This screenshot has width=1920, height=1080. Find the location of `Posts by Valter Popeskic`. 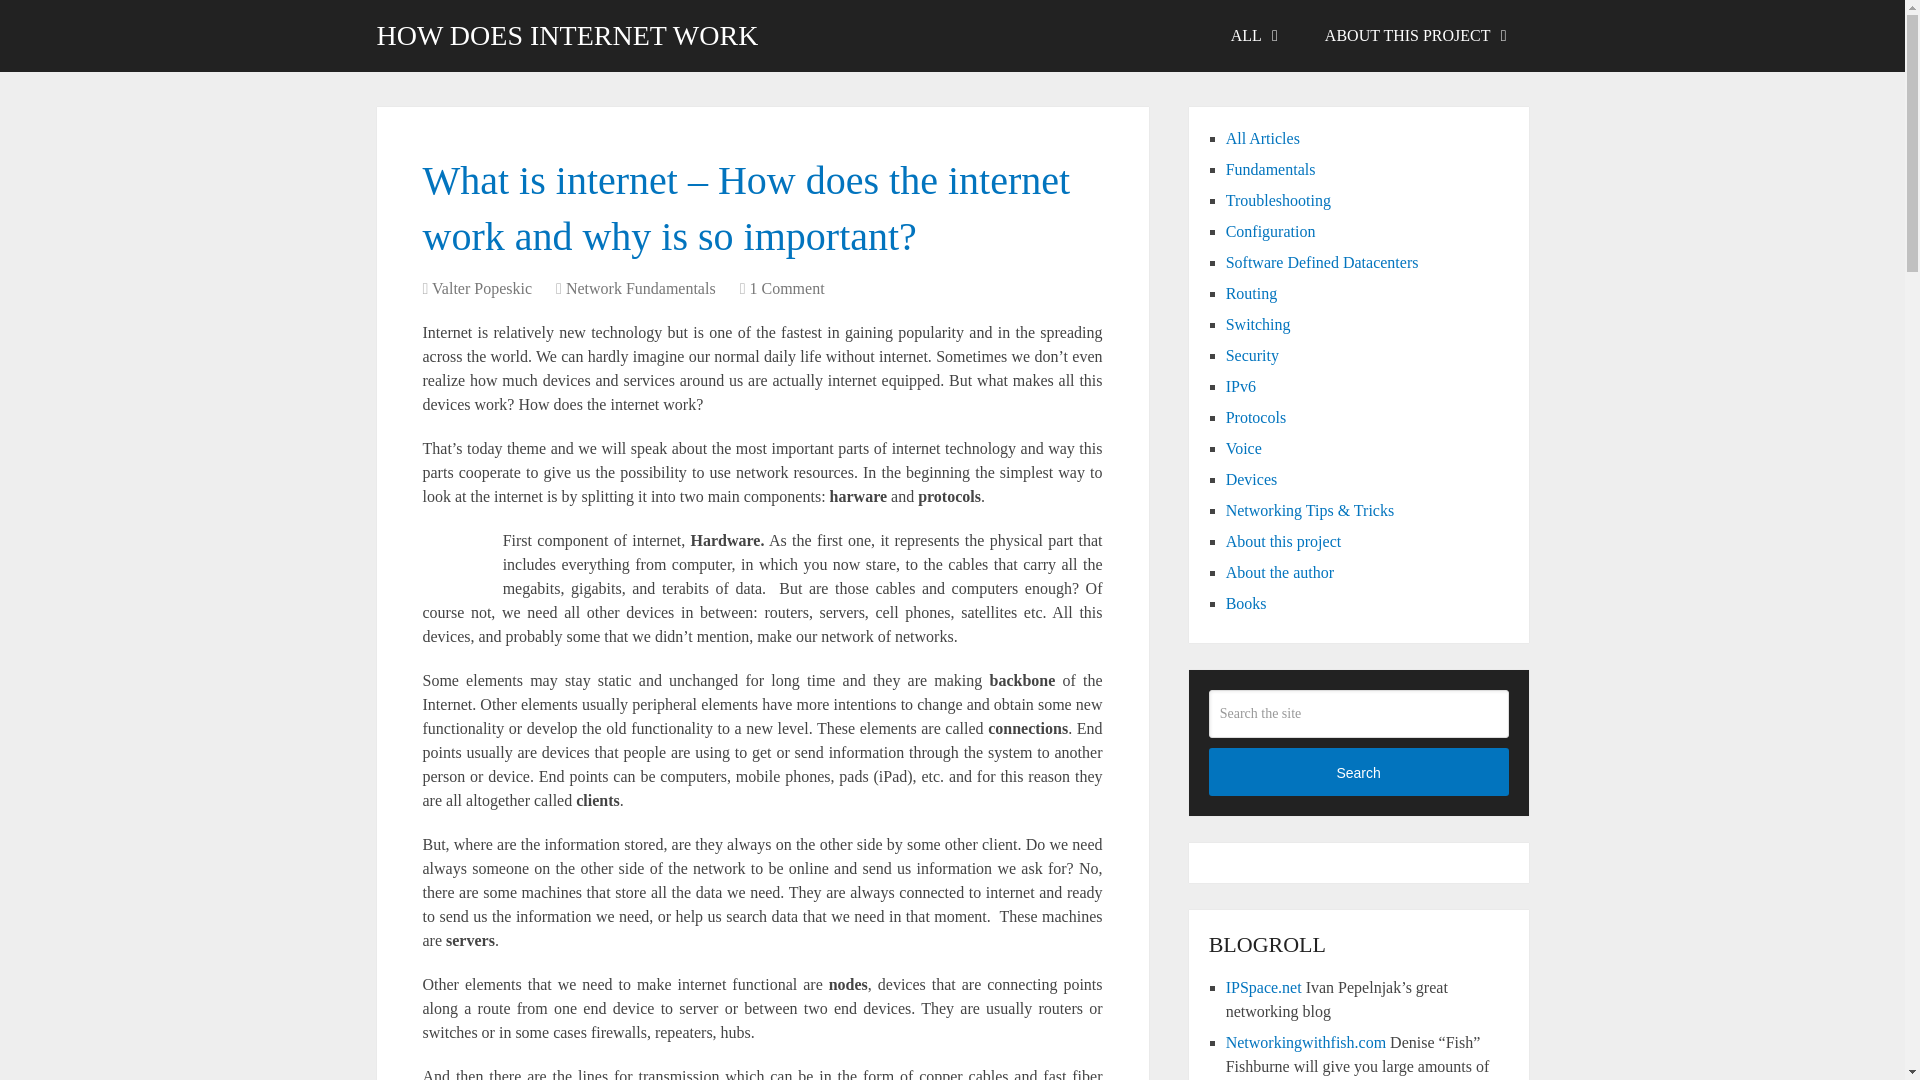

Posts by Valter Popeskic is located at coordinates (482, 288).